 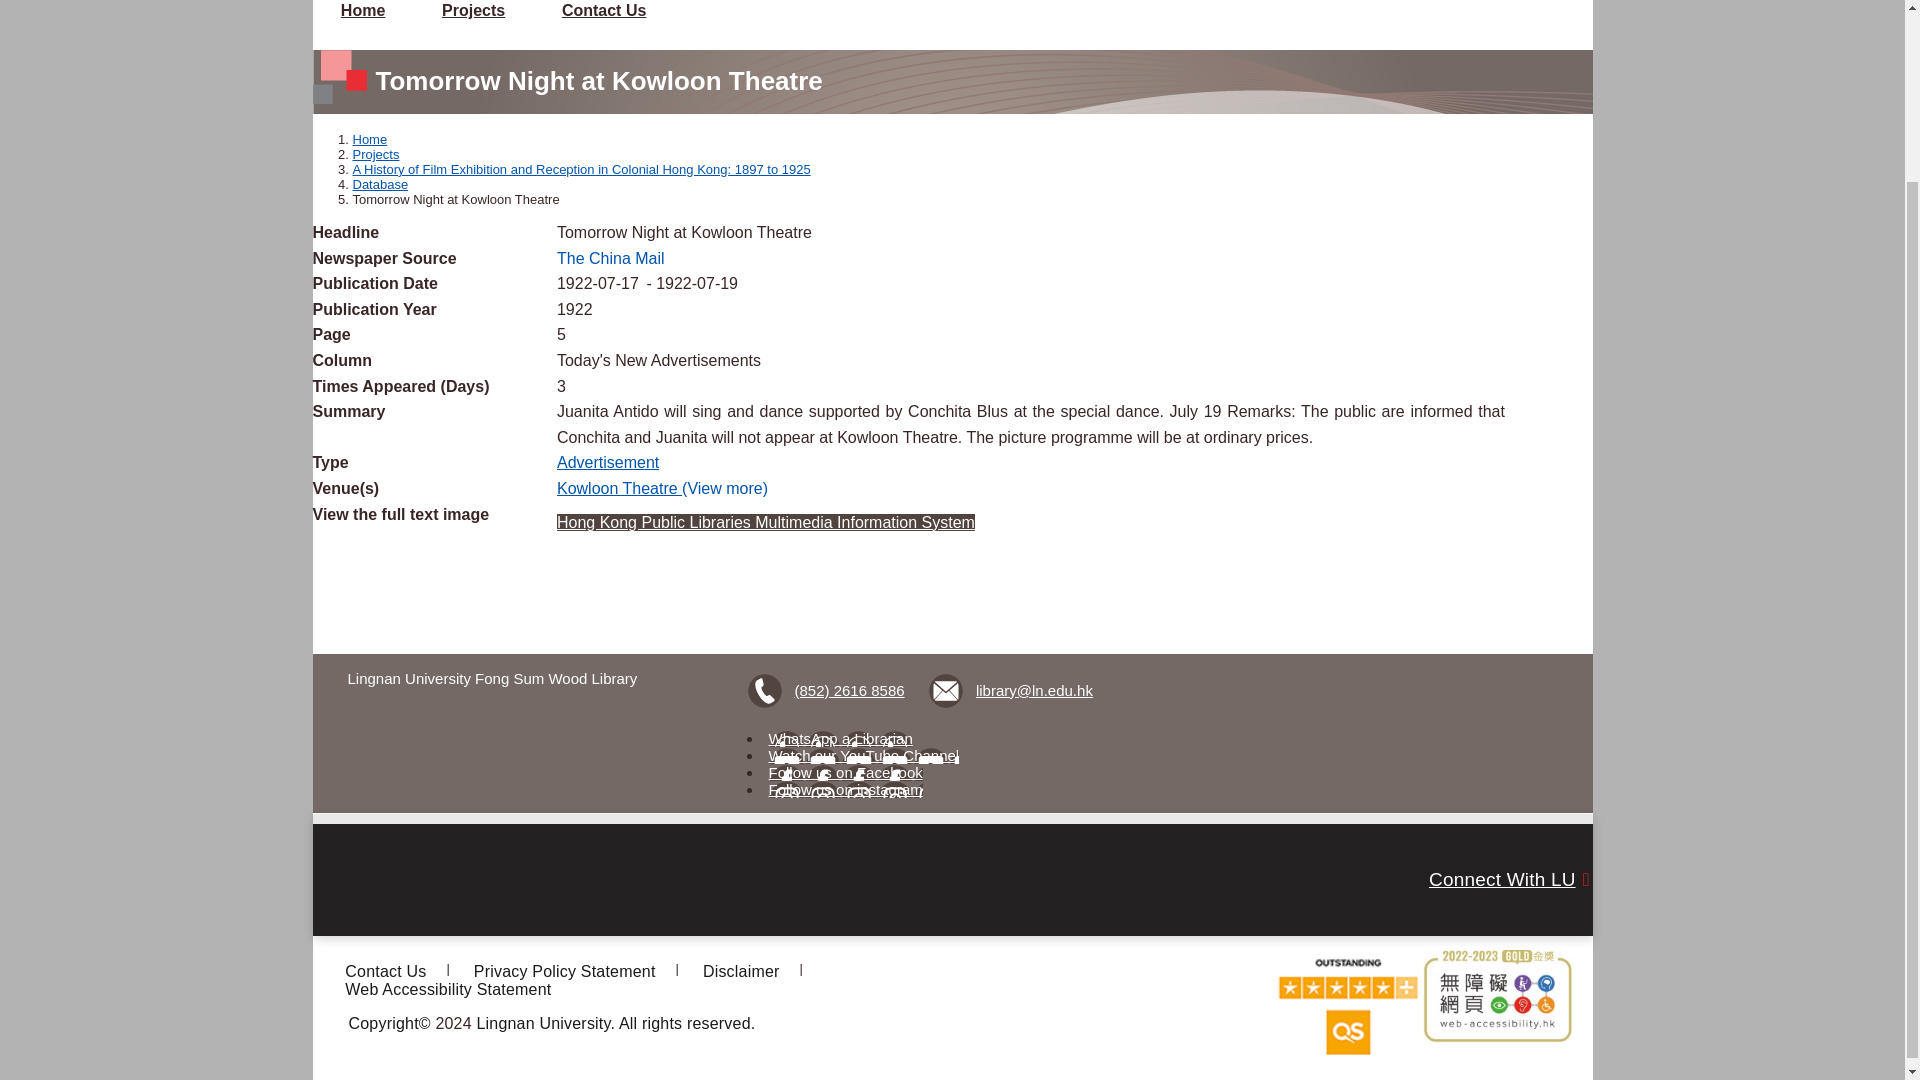 What do you see at coordinates (830, 690) in the screenshot?
I see `Phone Number` at bounding box center [830, 690].